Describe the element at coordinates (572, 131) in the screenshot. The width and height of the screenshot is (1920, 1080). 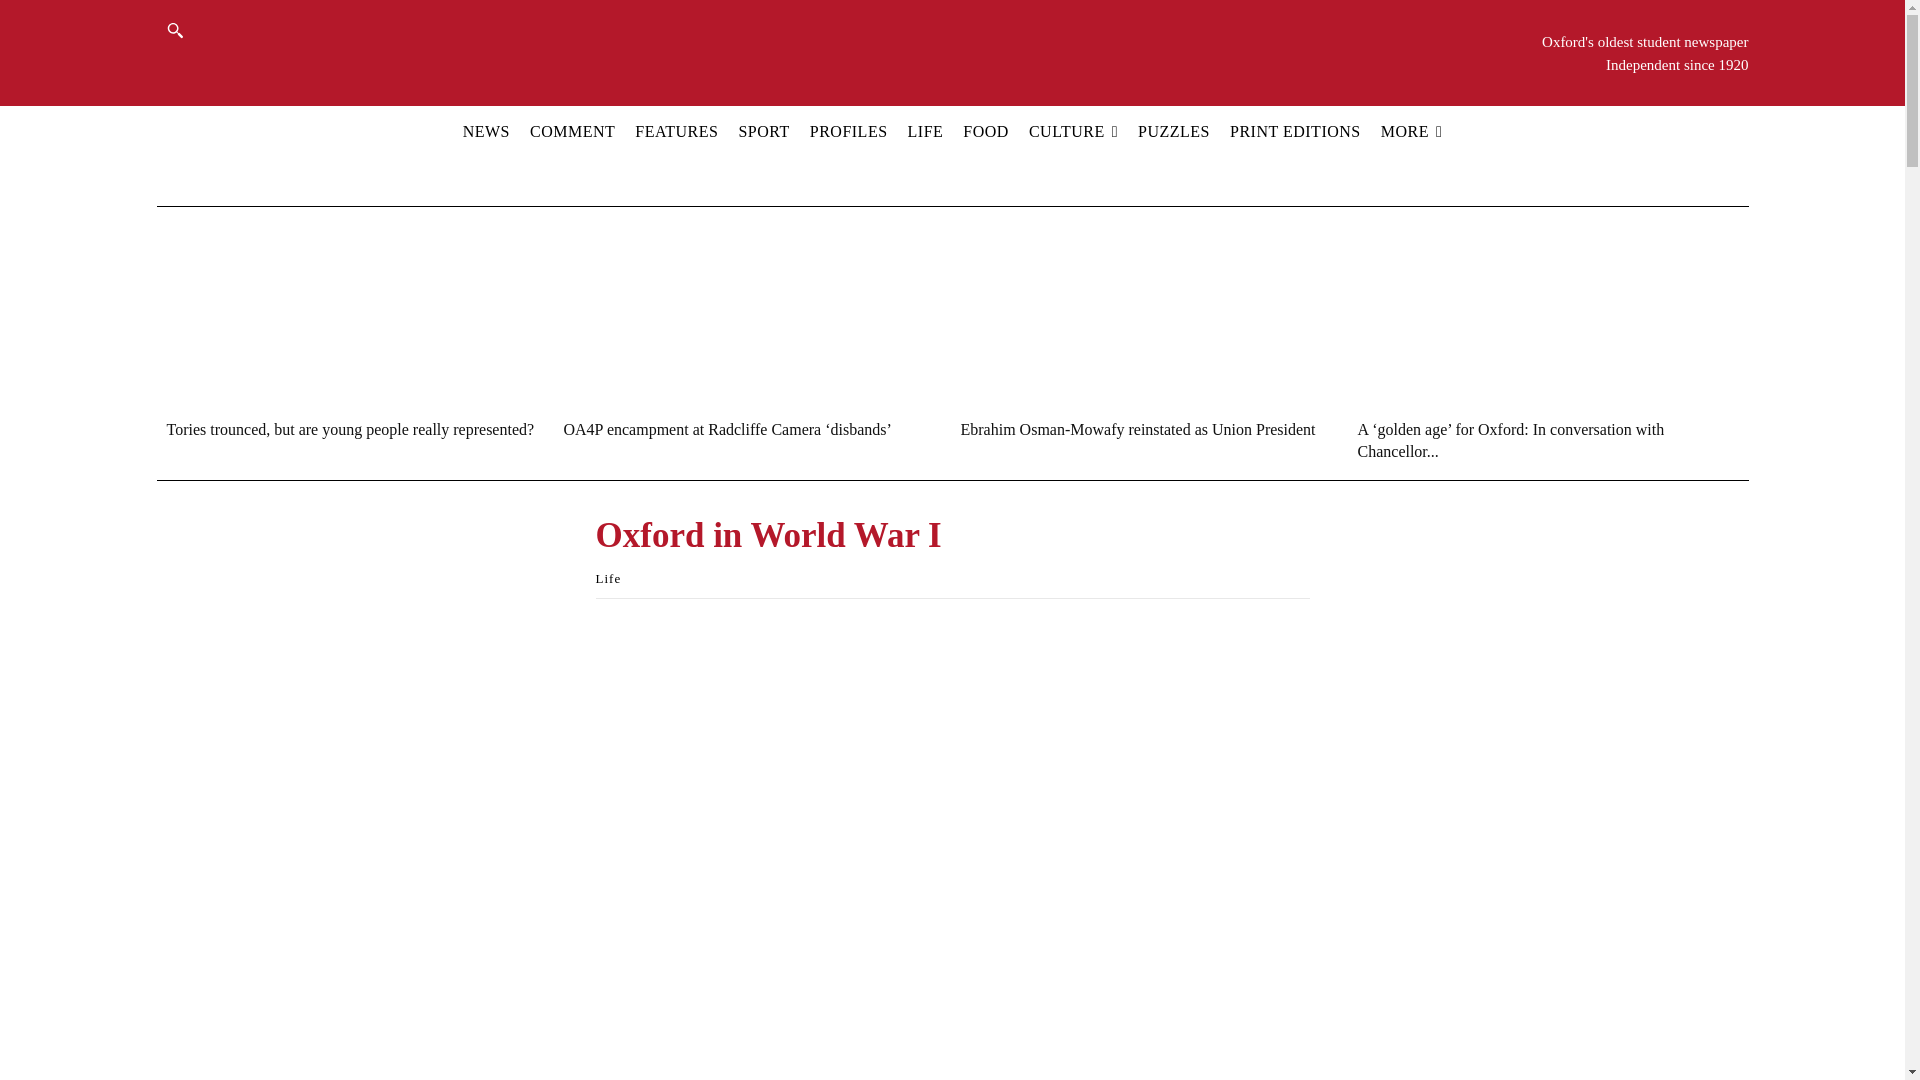
I see `COMMENT` at that location.